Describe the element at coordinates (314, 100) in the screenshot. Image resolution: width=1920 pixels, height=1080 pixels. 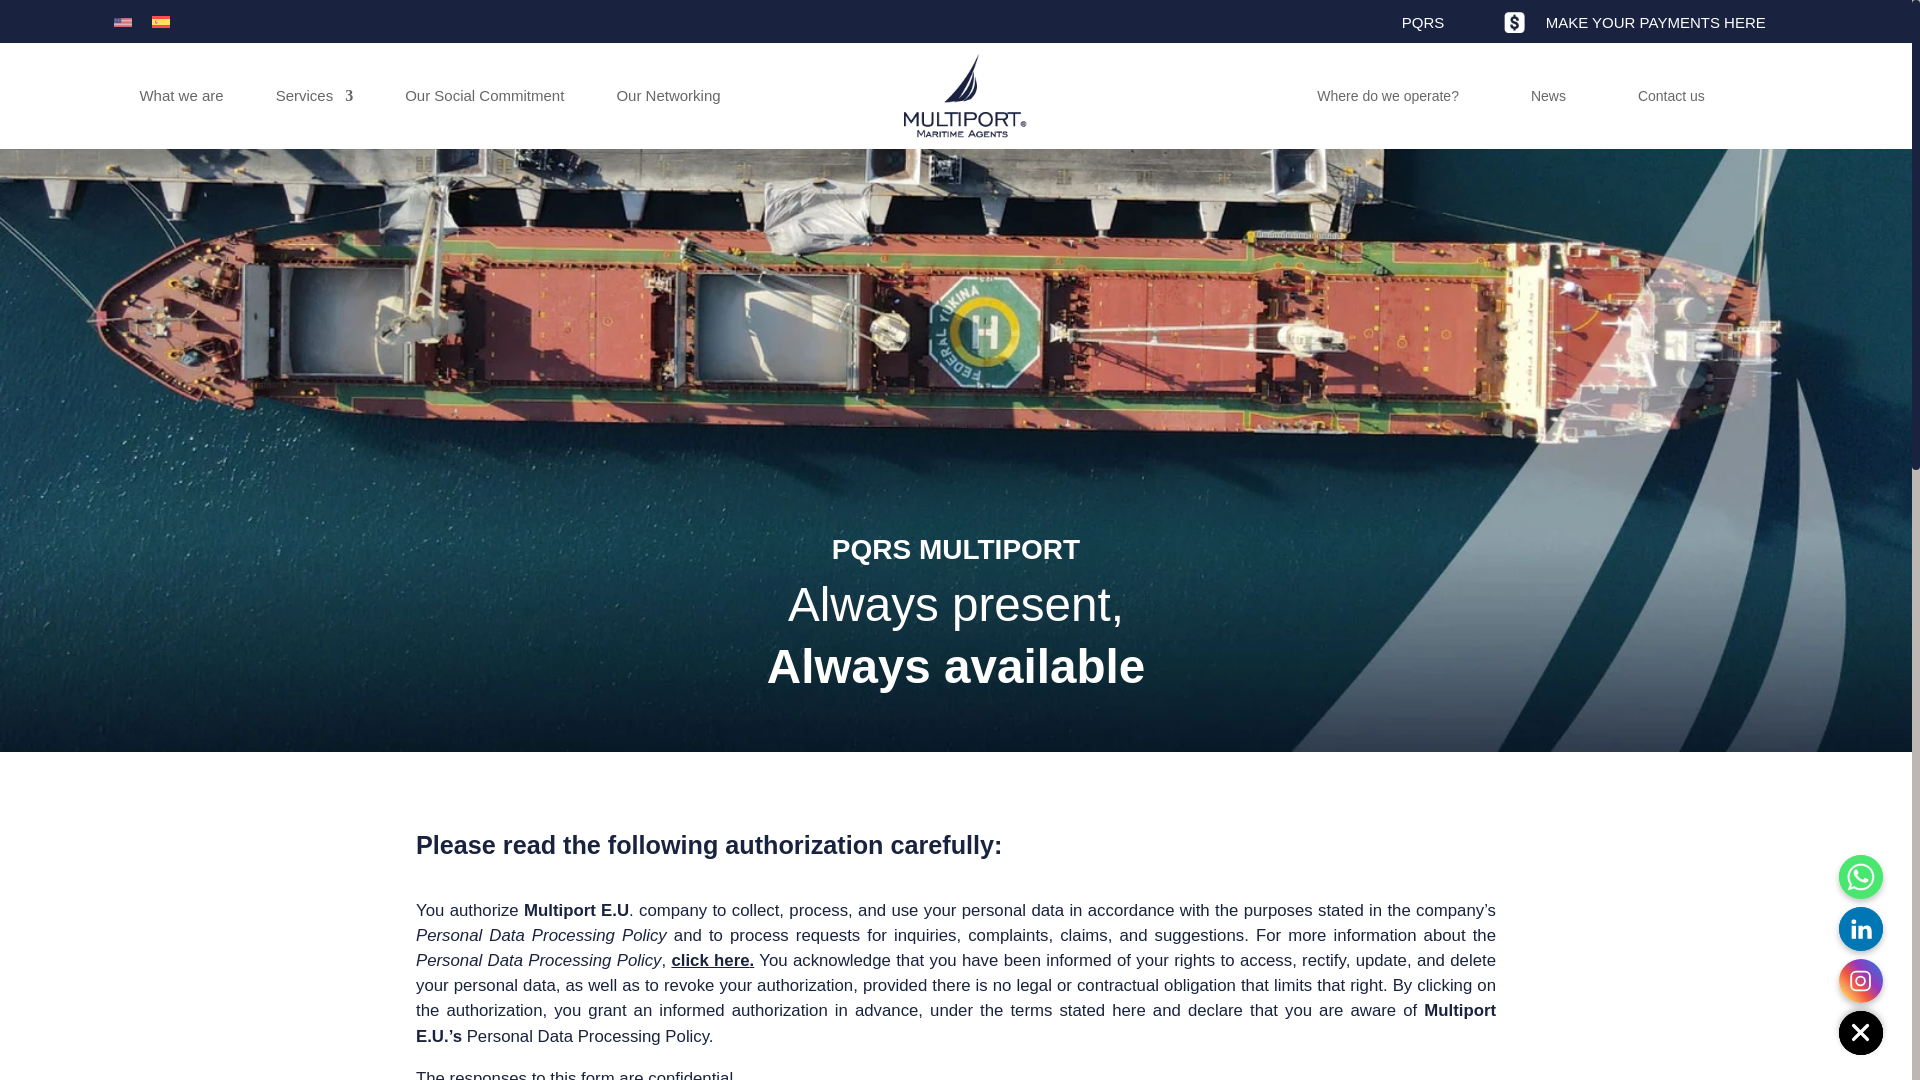
I see `Services` at that location.